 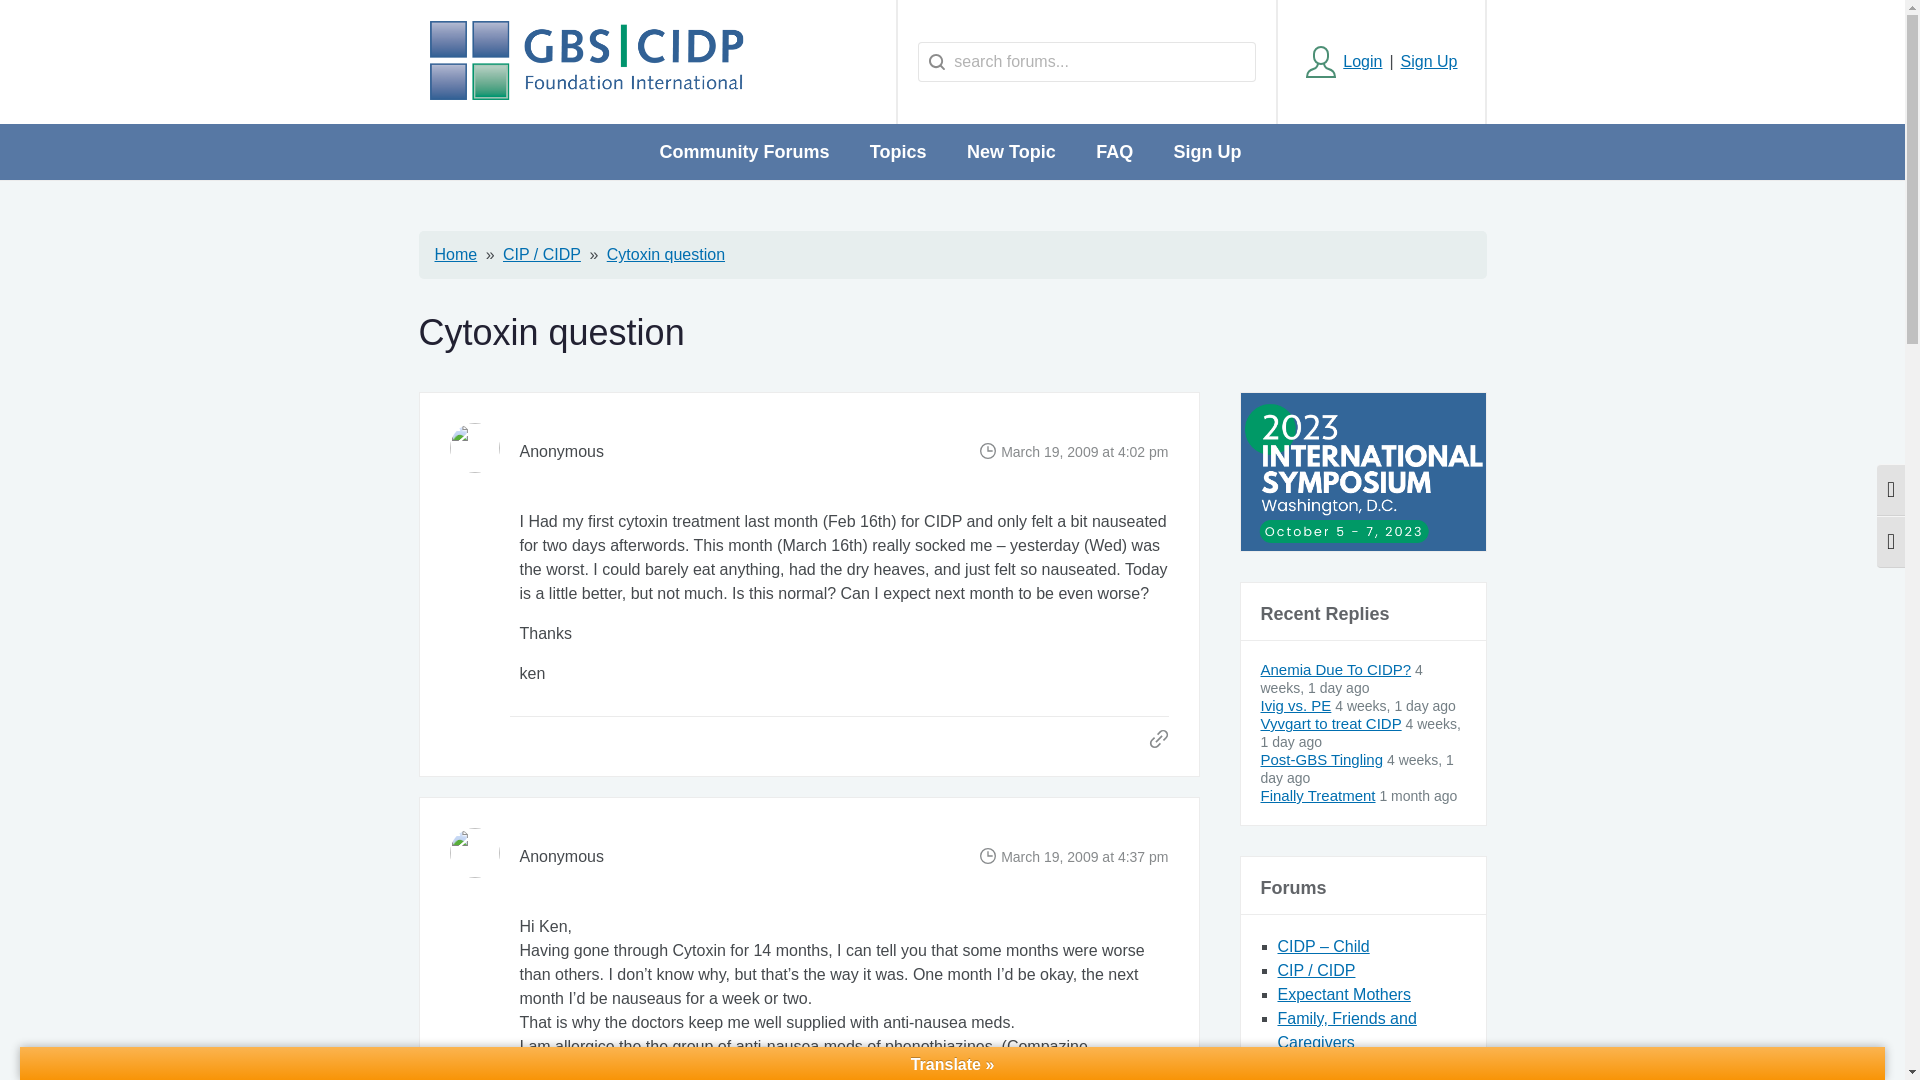 I want to click on Community Forums, so click(x=744, y=152).